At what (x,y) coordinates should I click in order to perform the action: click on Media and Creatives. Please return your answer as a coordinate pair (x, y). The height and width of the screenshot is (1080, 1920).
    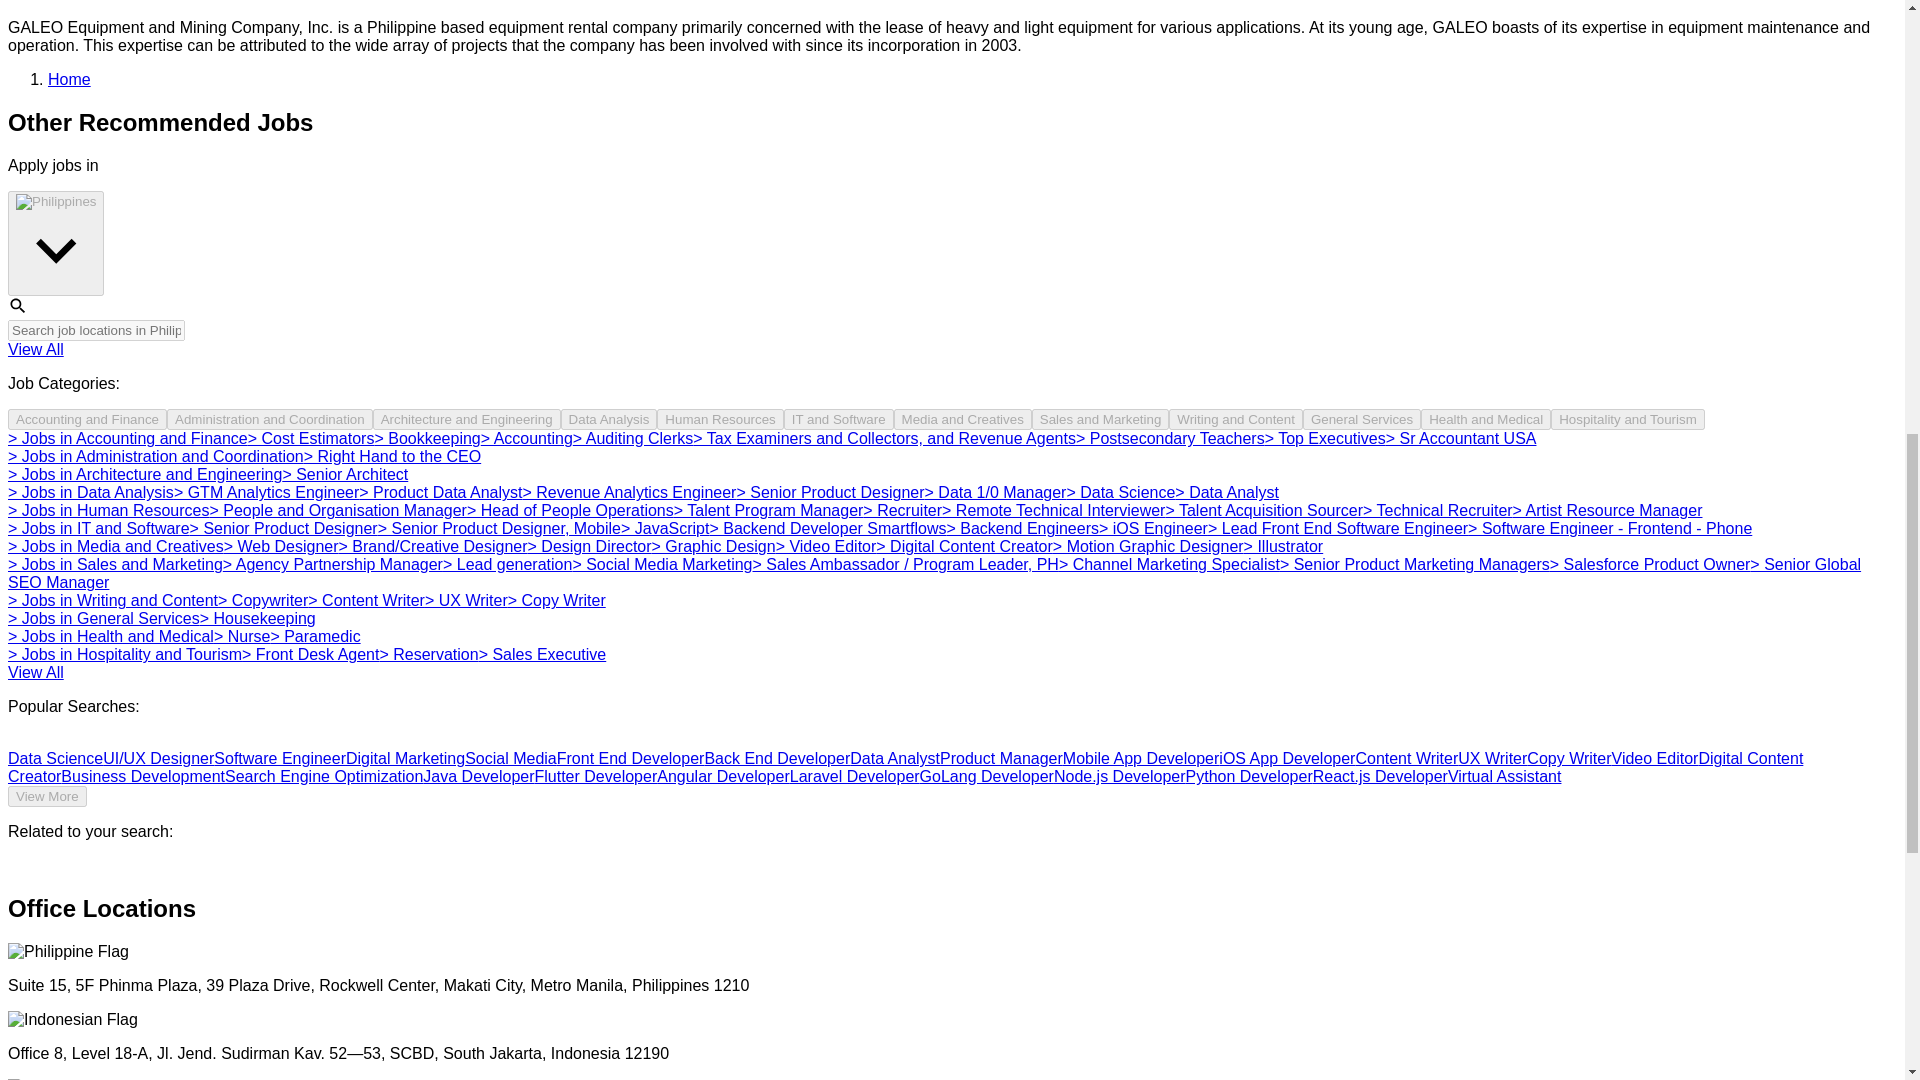
    Looking at the image, I should click on (963, 419).